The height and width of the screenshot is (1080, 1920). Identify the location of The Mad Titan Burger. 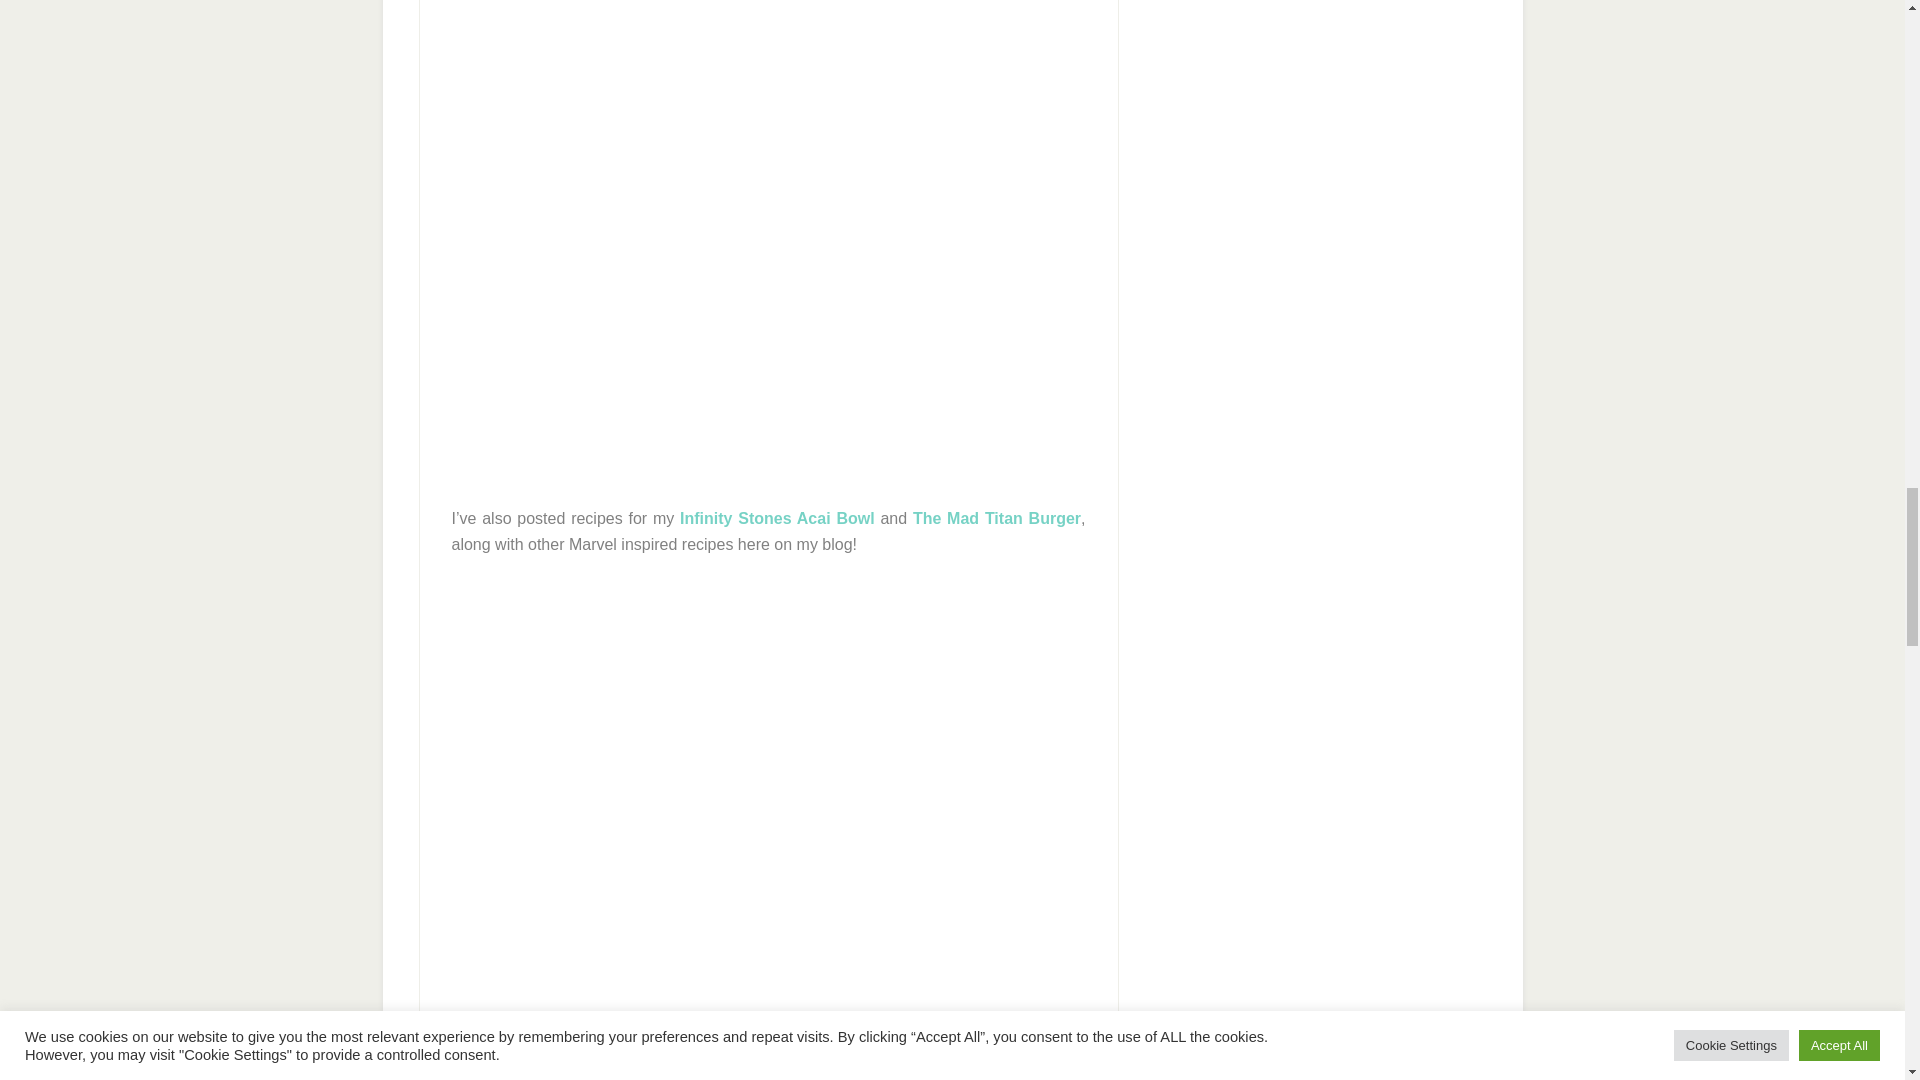
(996, 518).